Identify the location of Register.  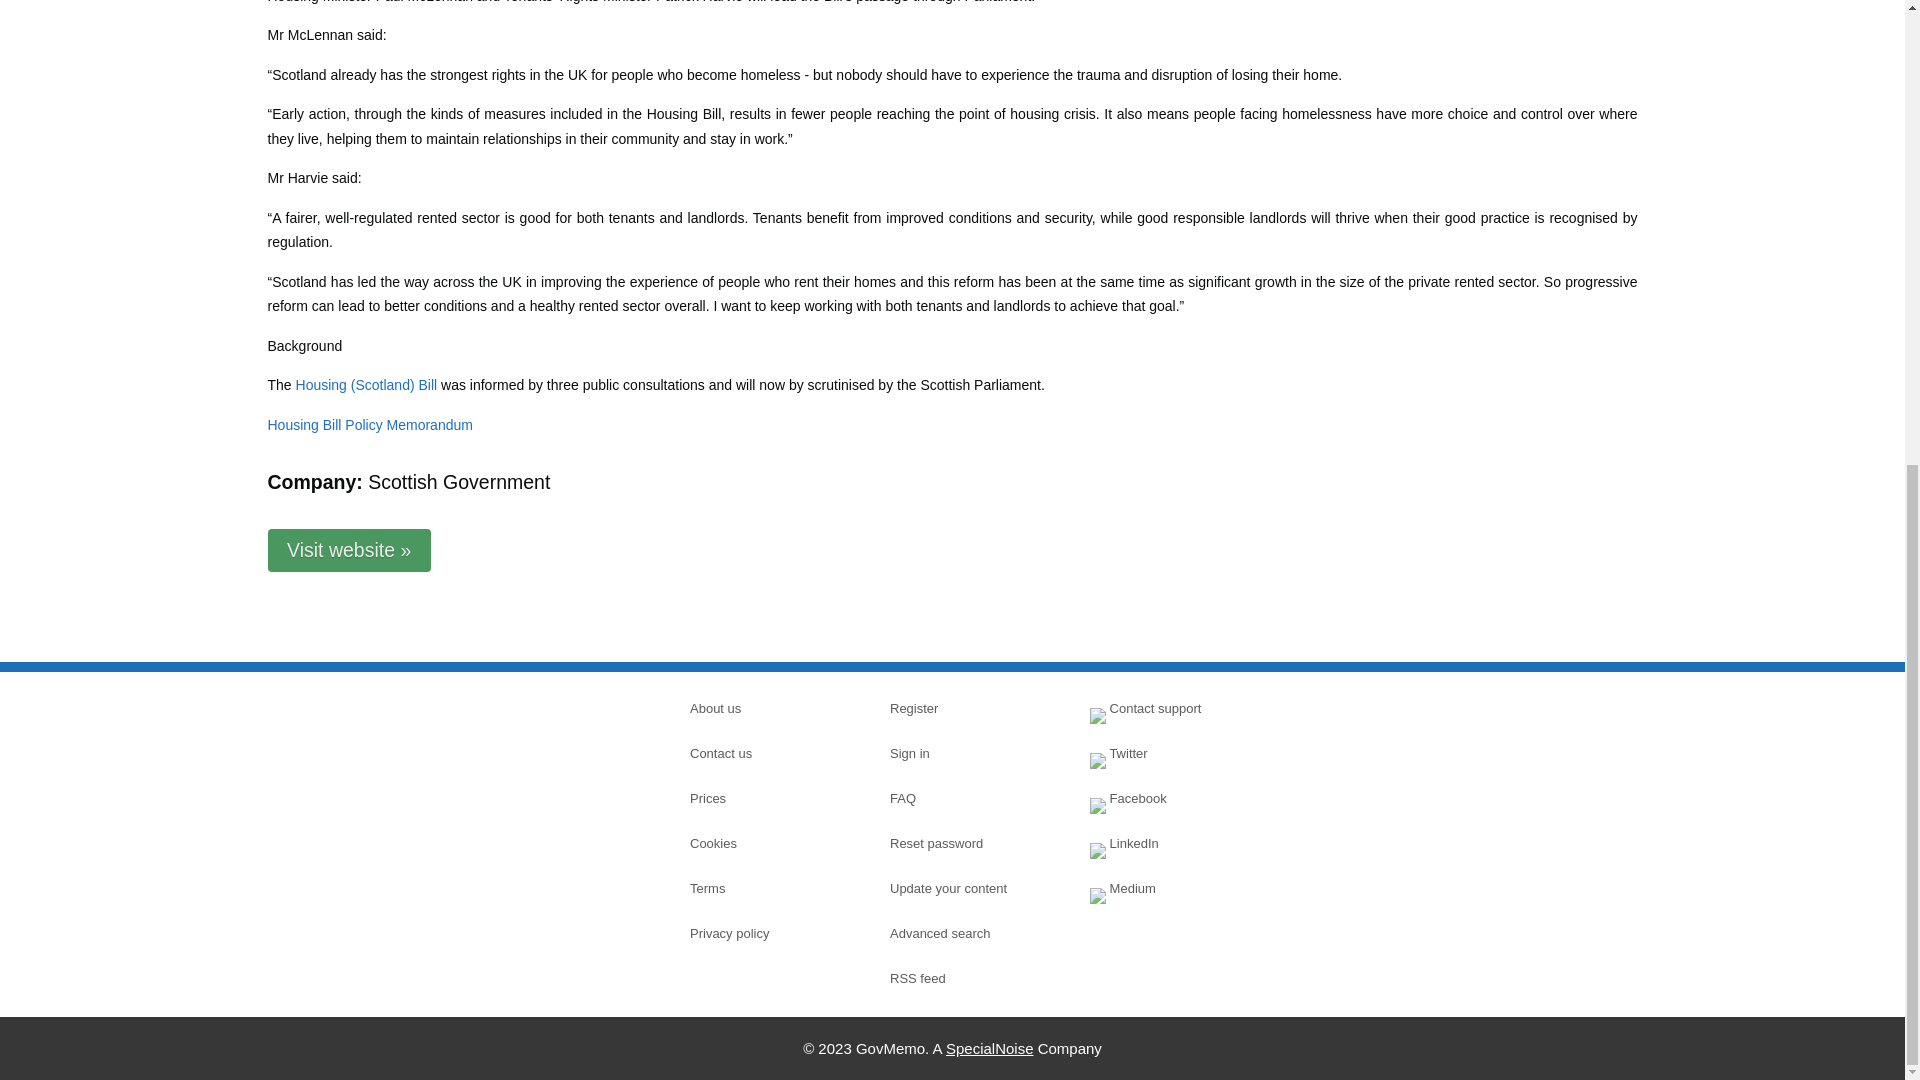
(960, 708).